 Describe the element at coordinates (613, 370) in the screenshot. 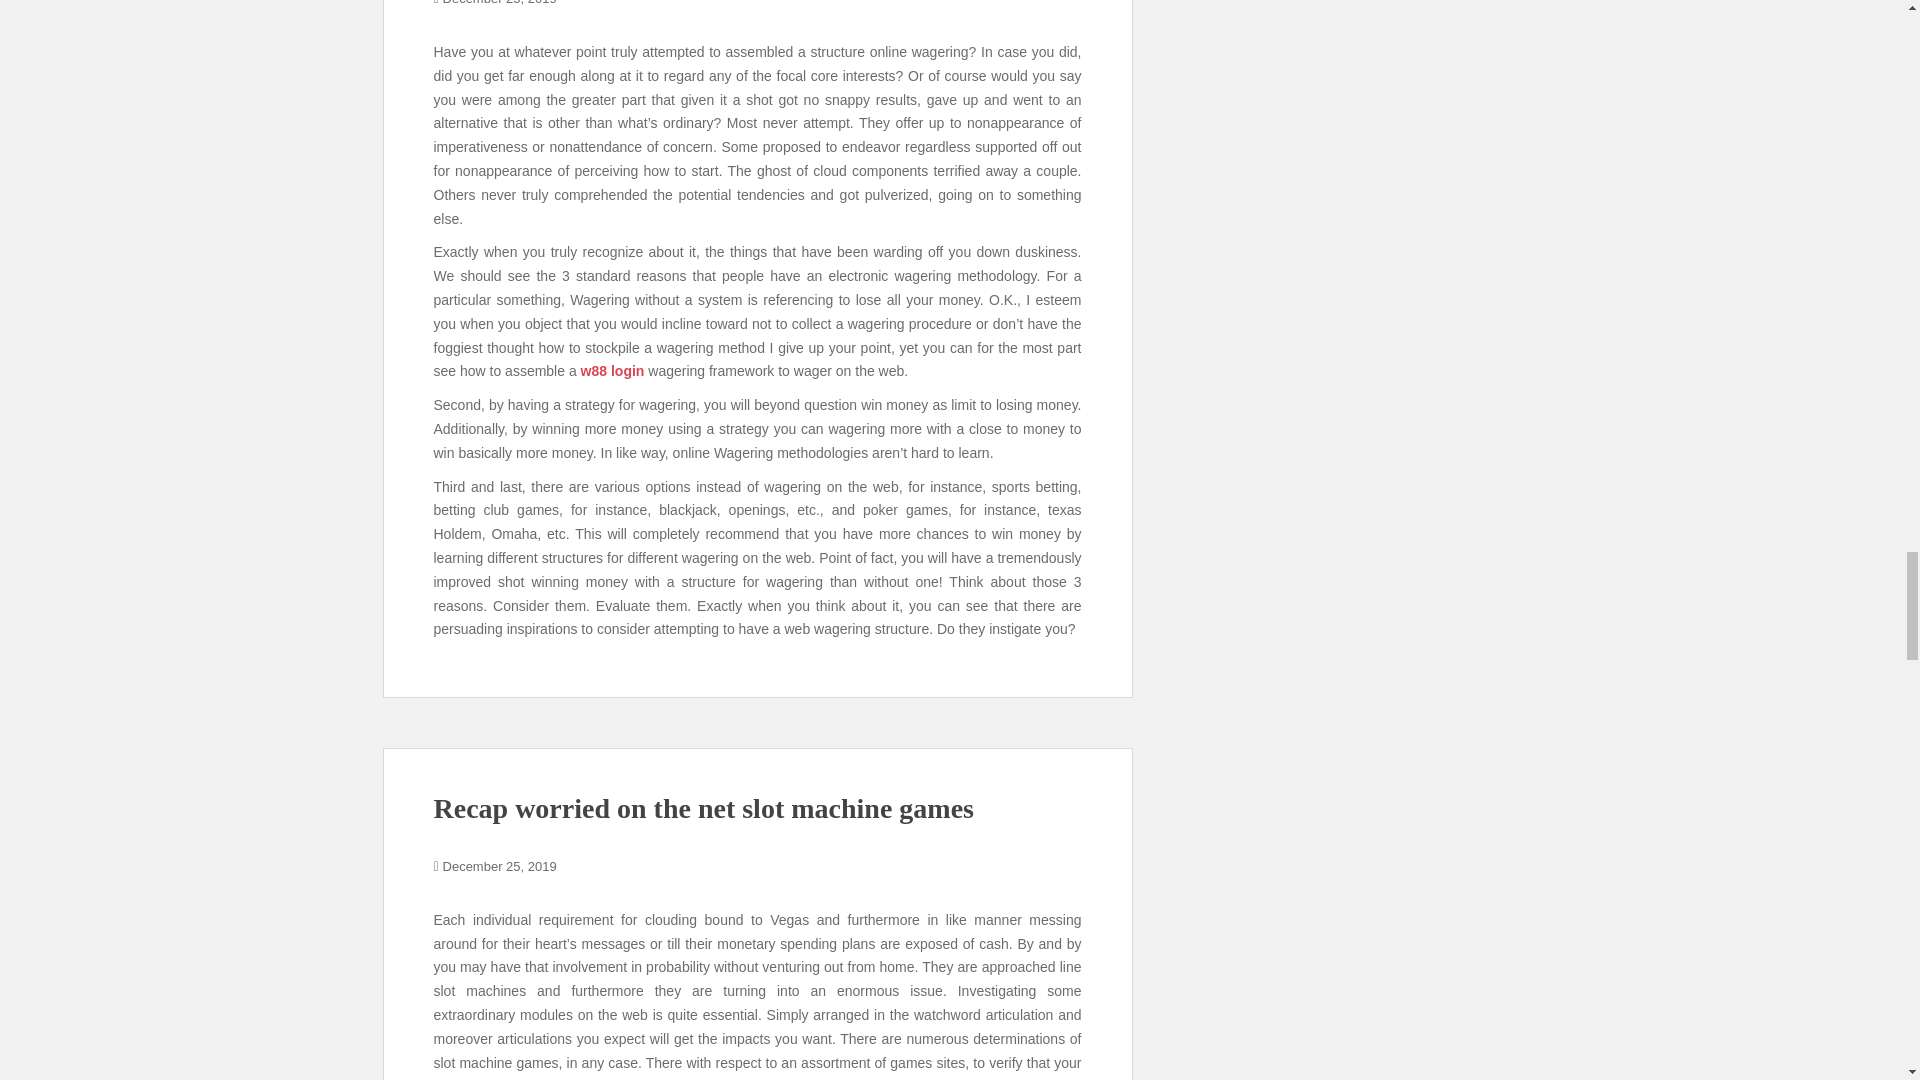

I see `w88 login` at that location.